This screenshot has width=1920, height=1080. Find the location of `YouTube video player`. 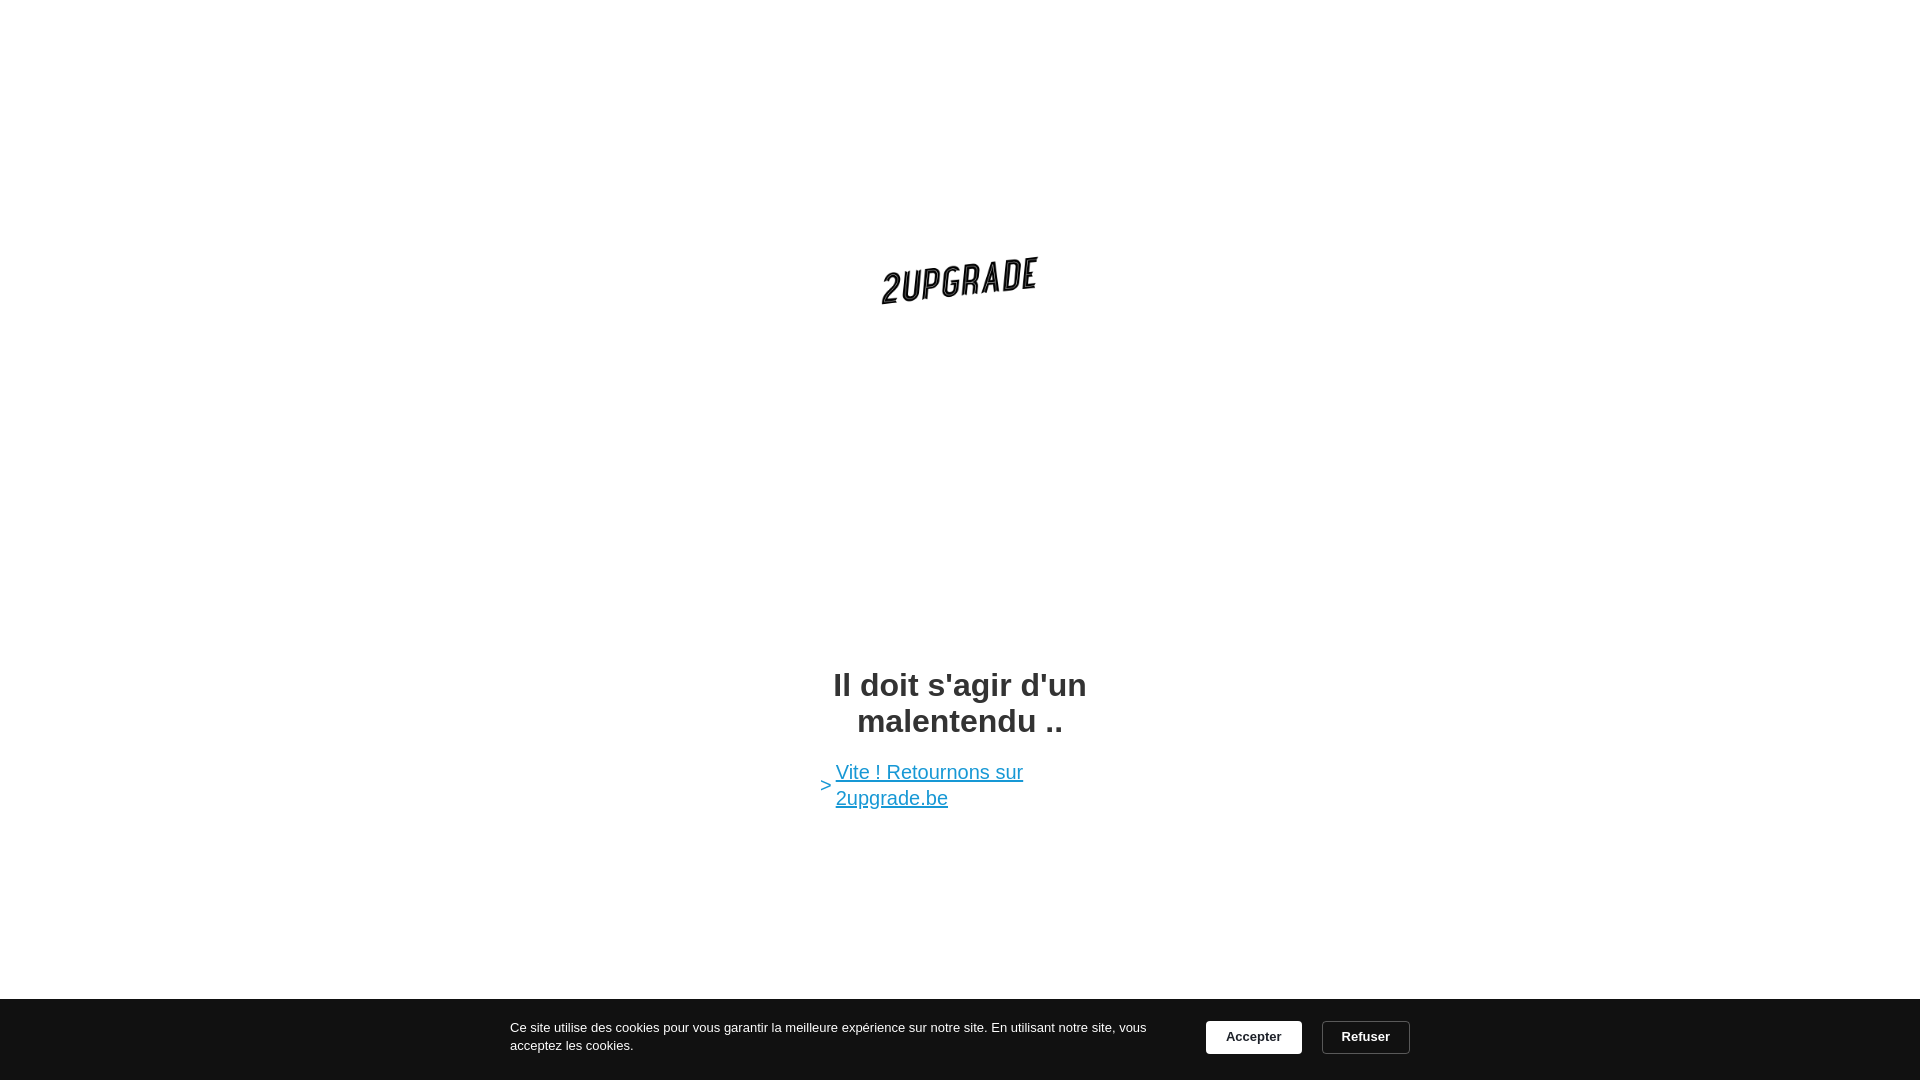

YouTube video player is located at coordinates (960, 484).